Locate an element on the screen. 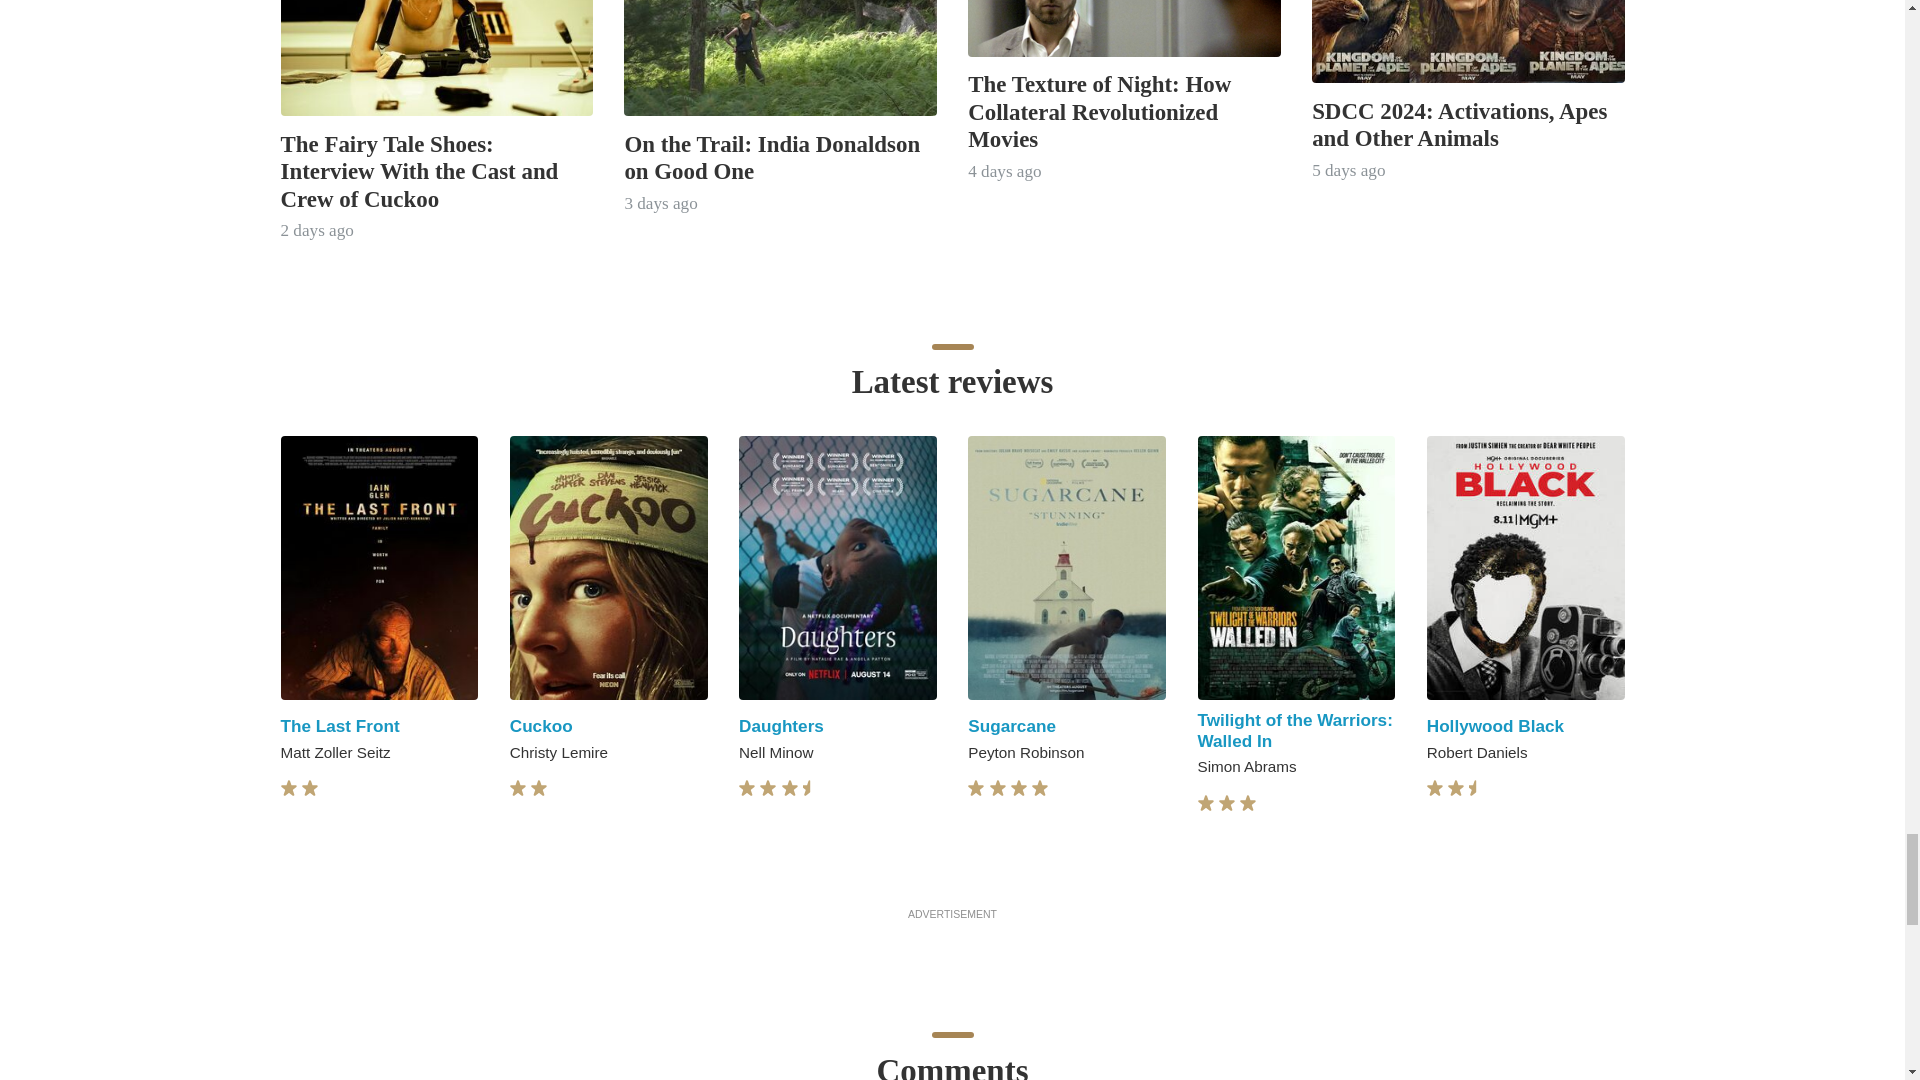 Image resolution: width=1920 pixels, height=1080 pixels. On the Trail: India Donaldson on Good One is located at coordinates (772, 157).